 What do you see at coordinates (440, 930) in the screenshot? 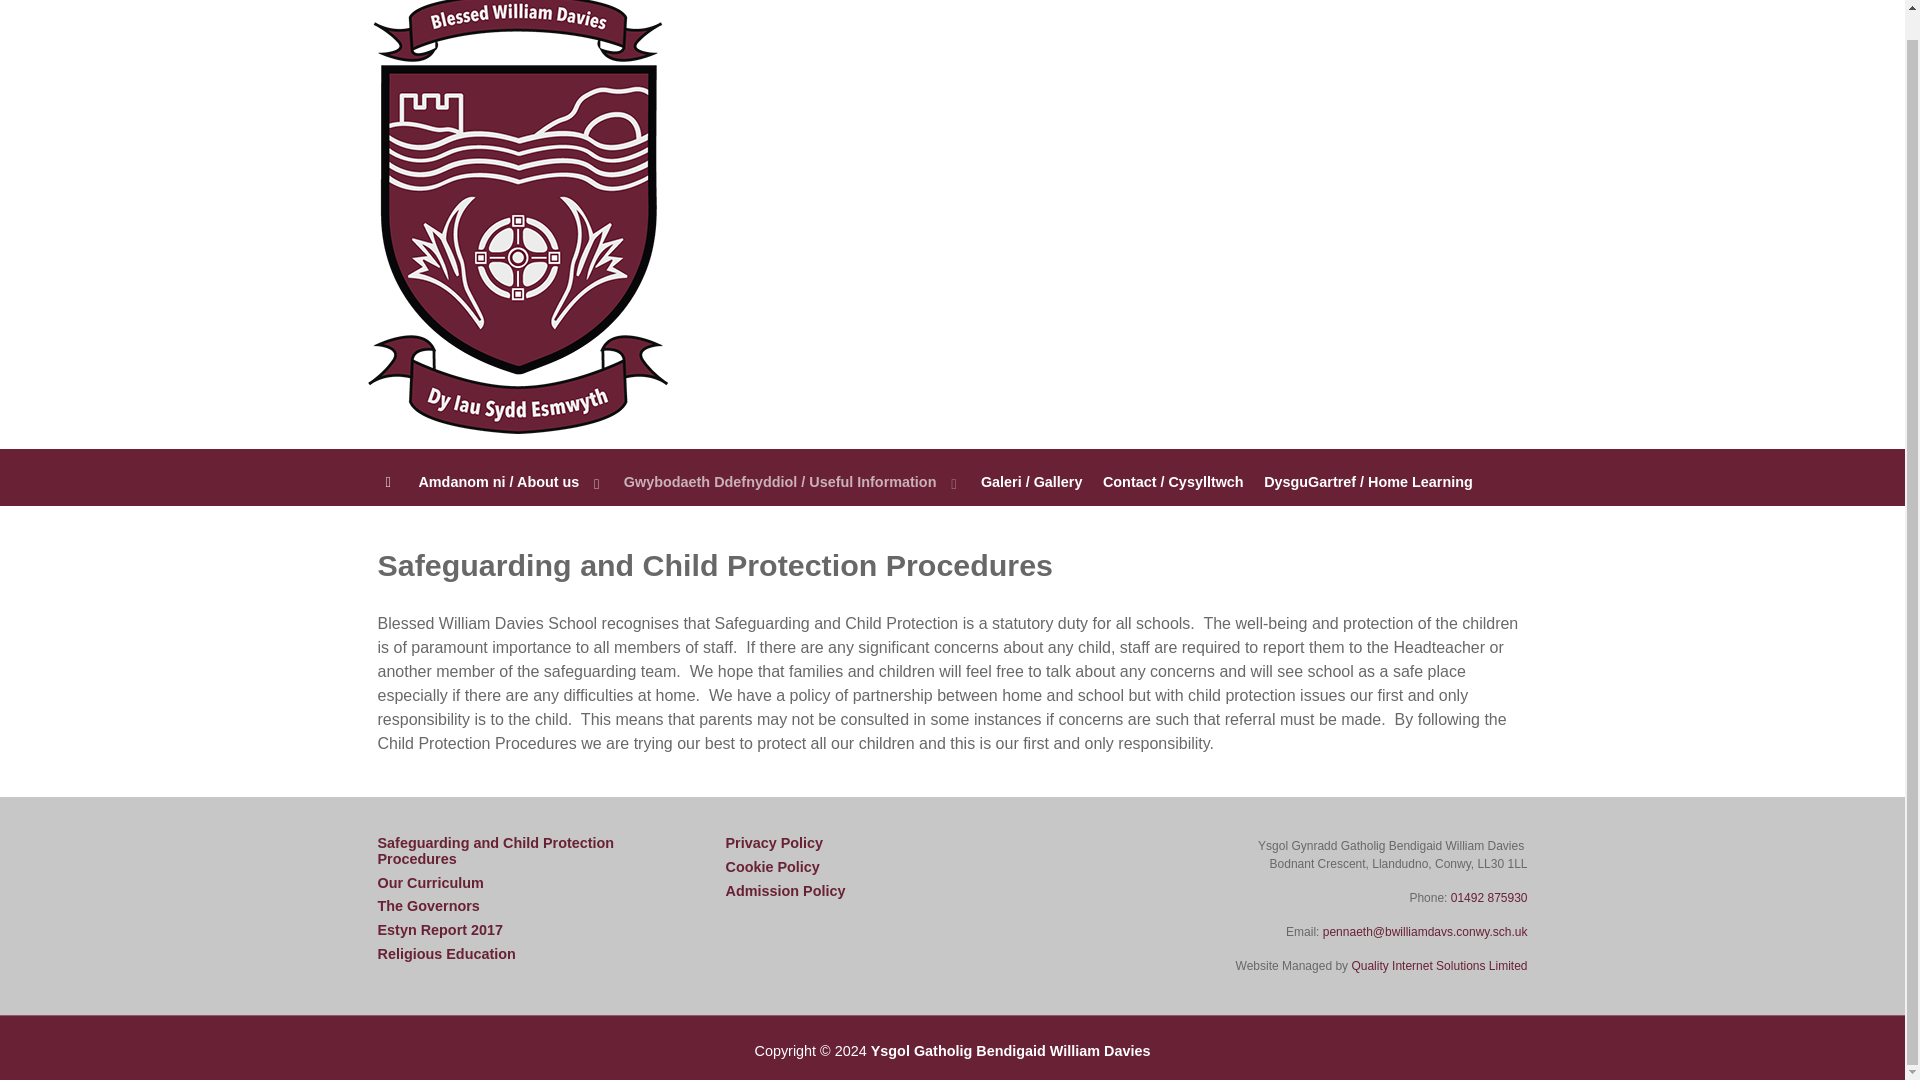
I see `Estyn Report 2017` at bounding box center [440, 930].